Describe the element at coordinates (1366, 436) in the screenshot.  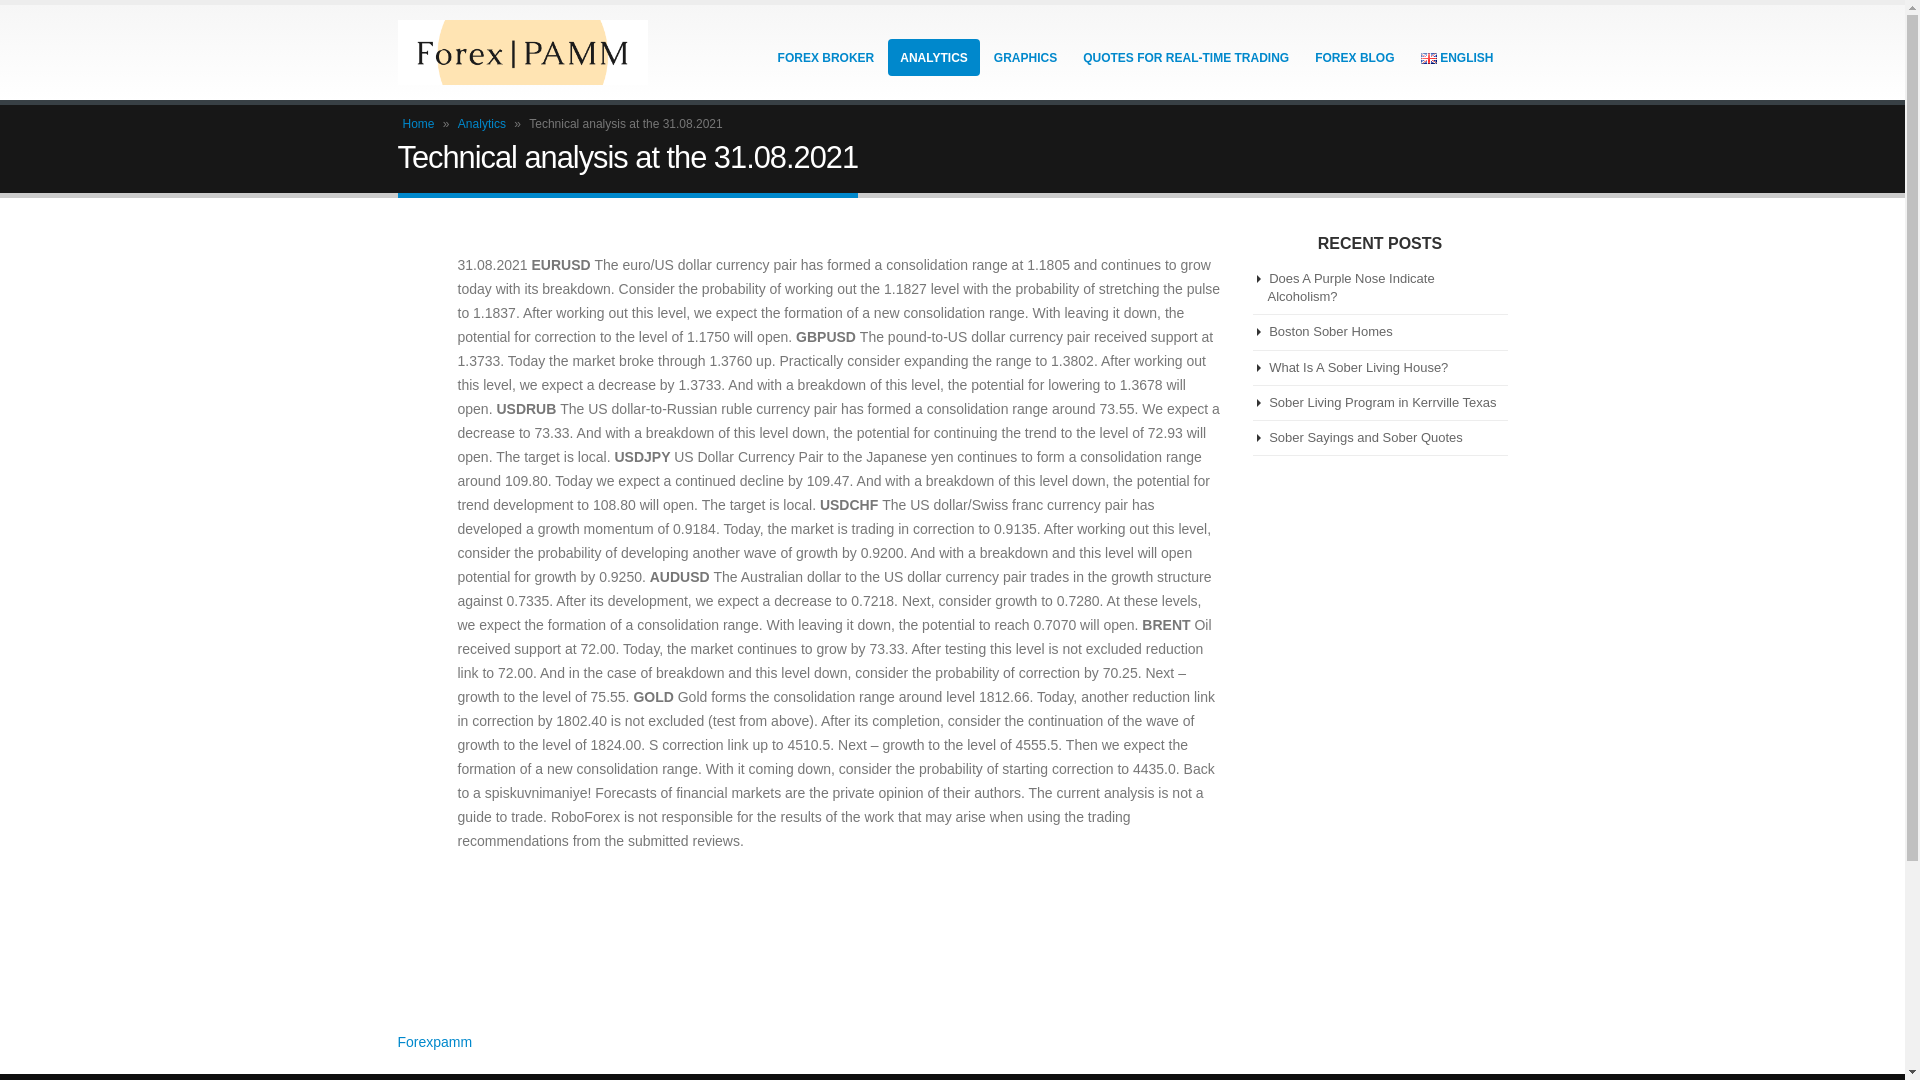
I see `Sober Sayings and Sober Quotes` at that location.